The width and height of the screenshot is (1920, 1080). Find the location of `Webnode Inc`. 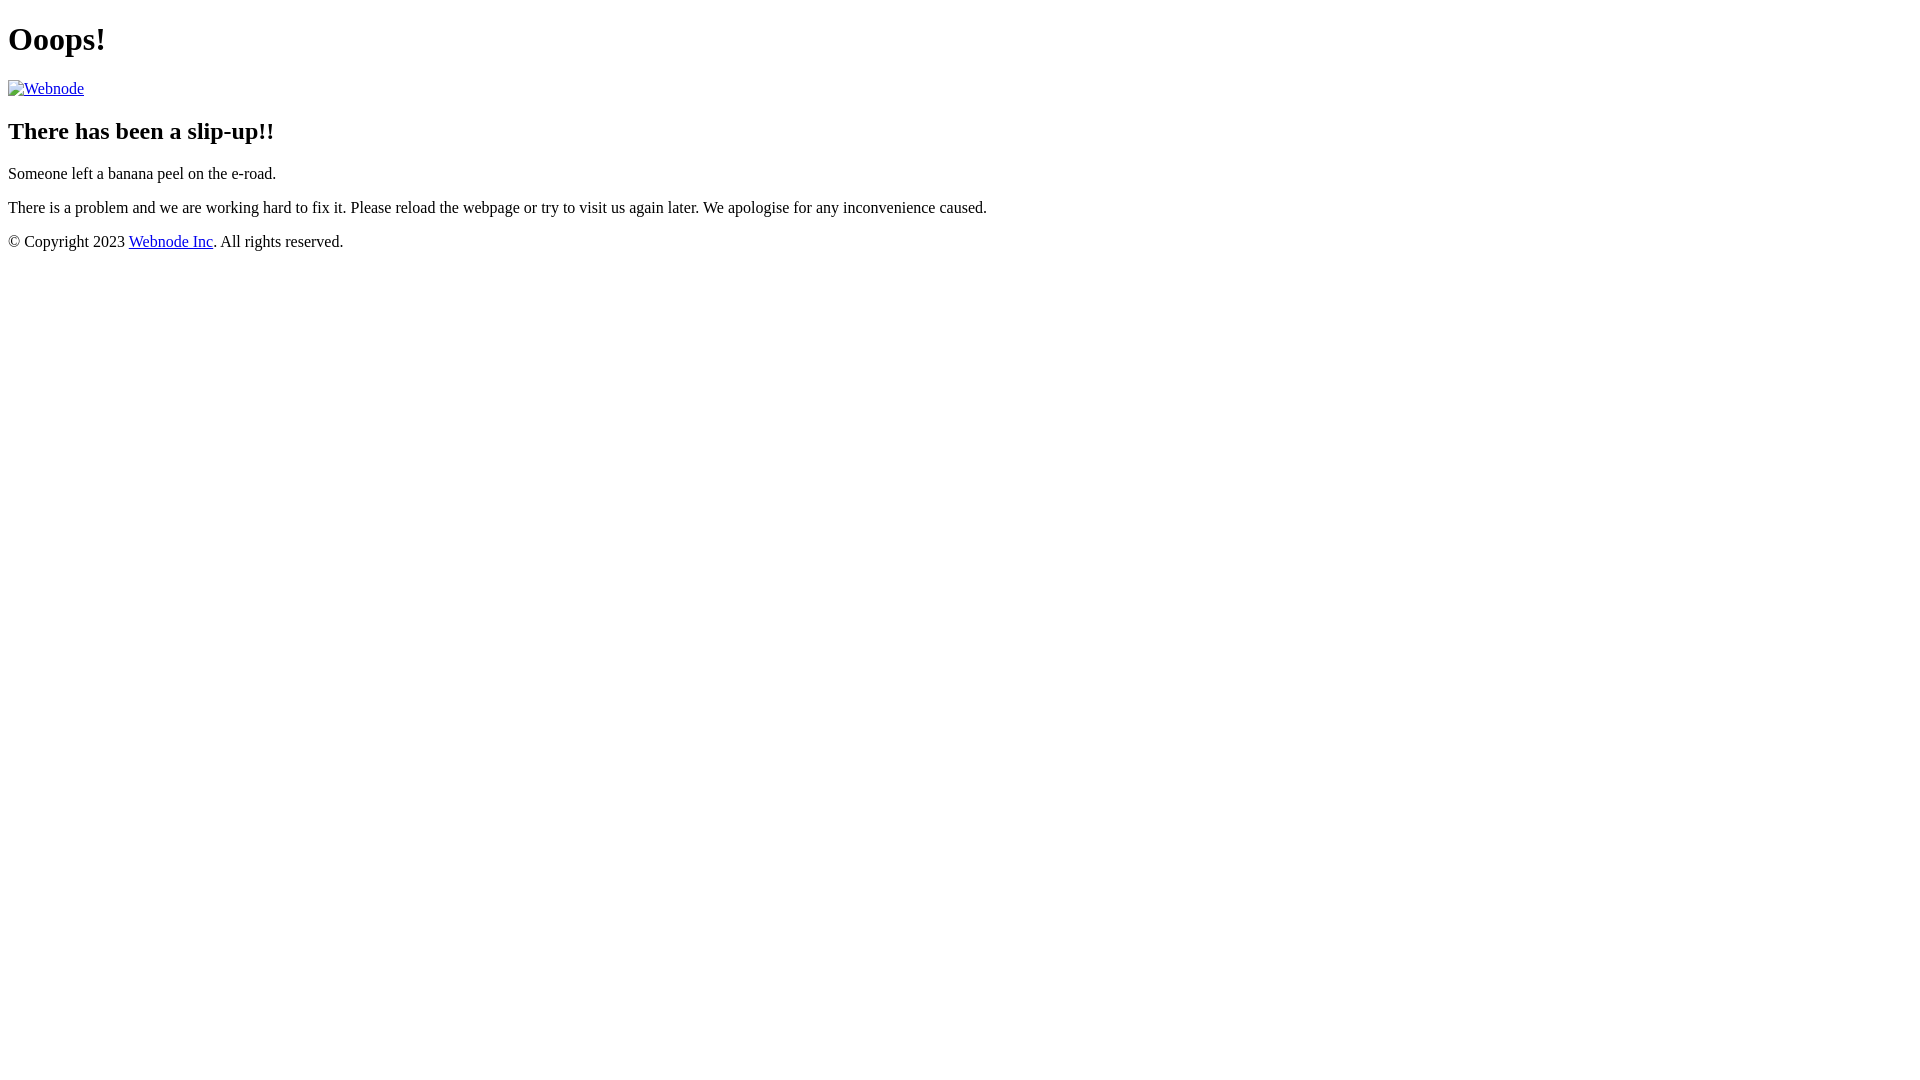

Webnode Inc is located at coordinates (171, 242).